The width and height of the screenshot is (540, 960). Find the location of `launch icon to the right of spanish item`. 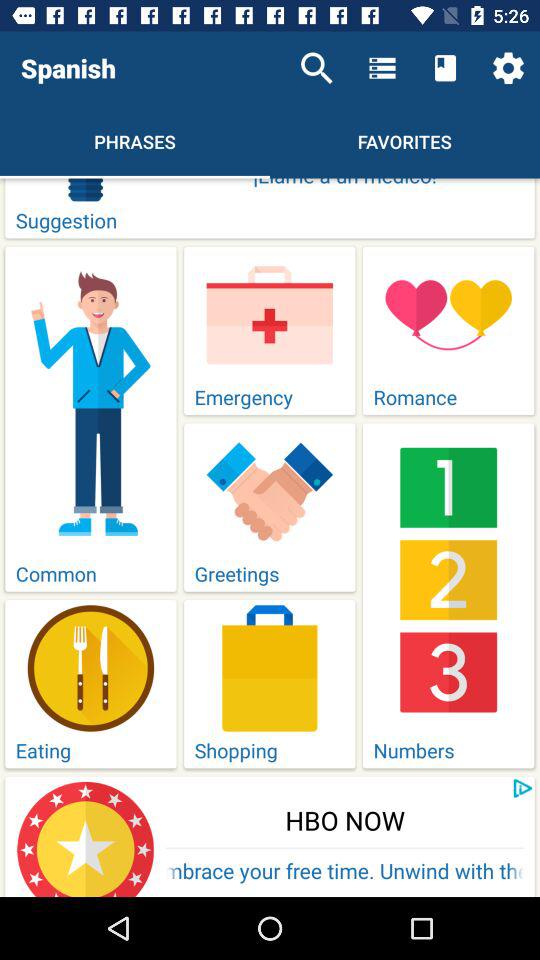

launch icon to the right of spanish item is located at coordinates (316, 68).